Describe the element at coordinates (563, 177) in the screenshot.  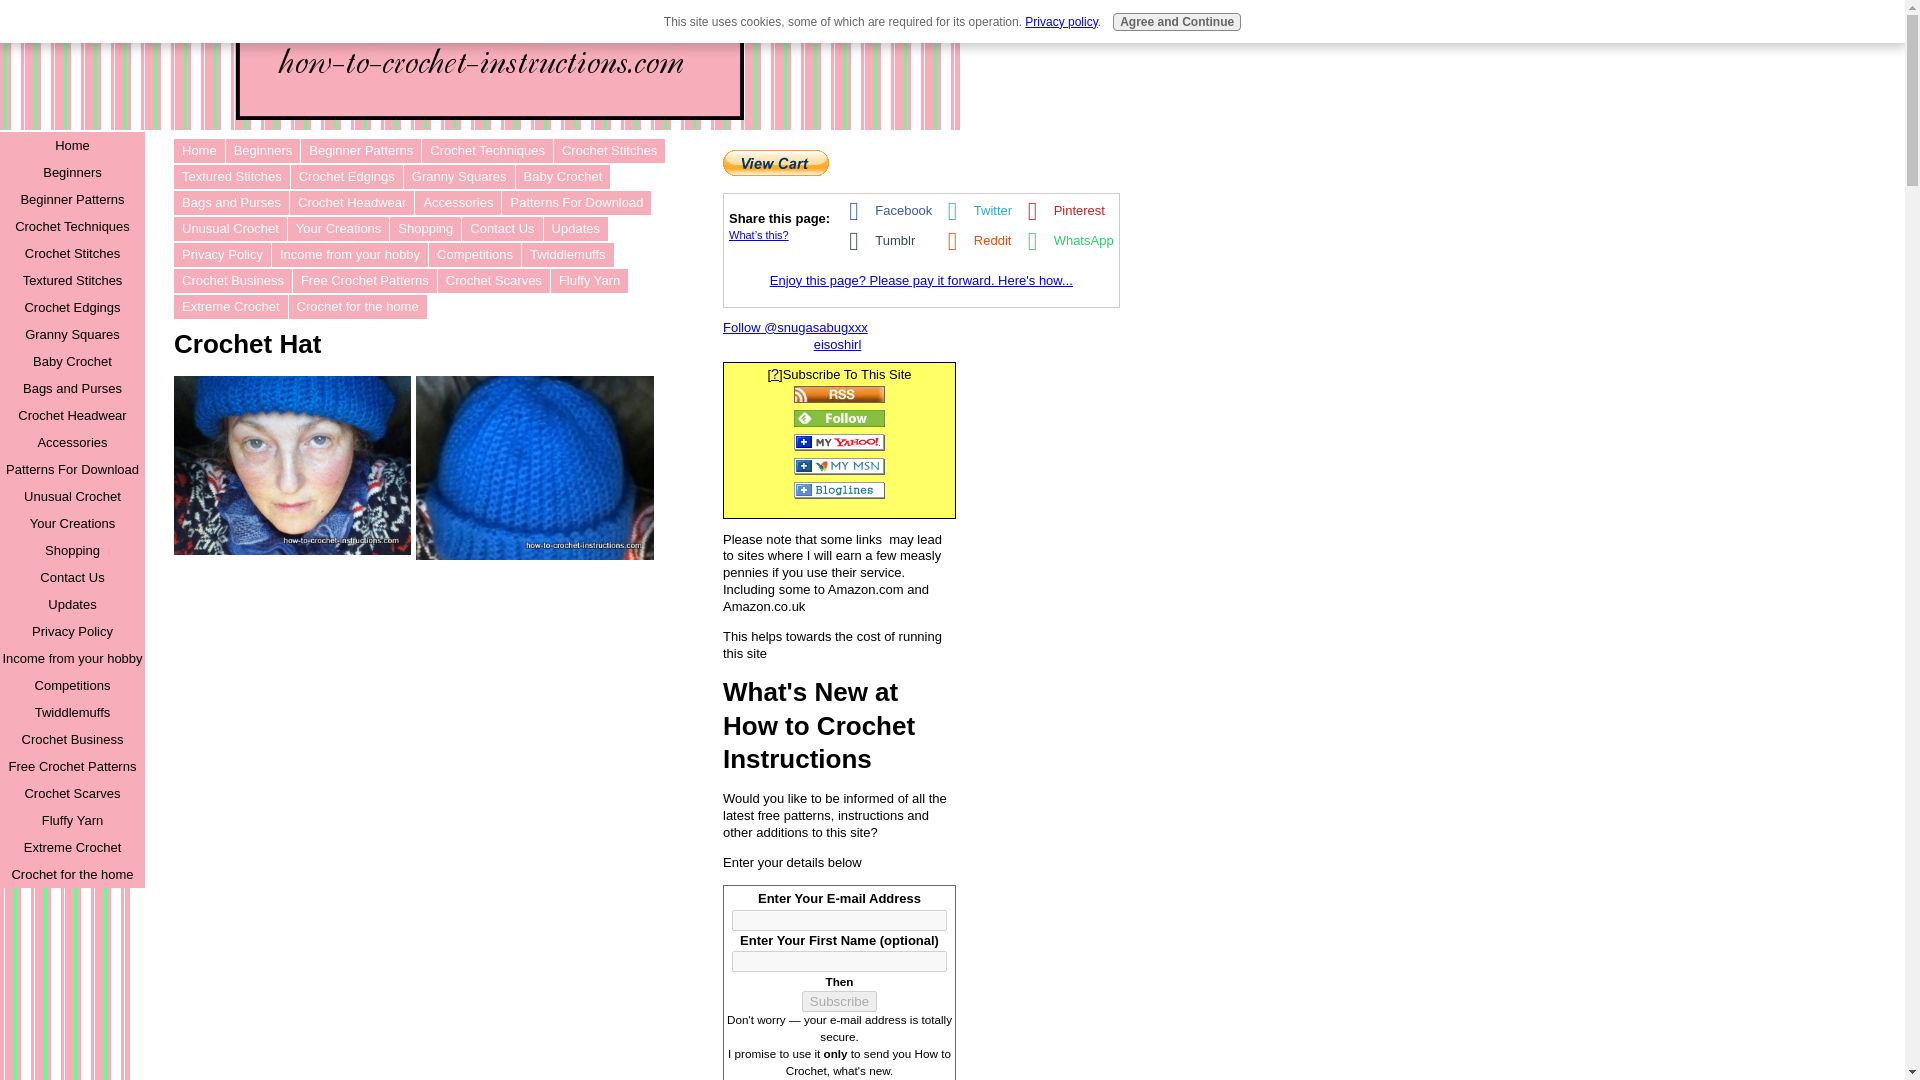
I see `Baby Crochet` at that location.